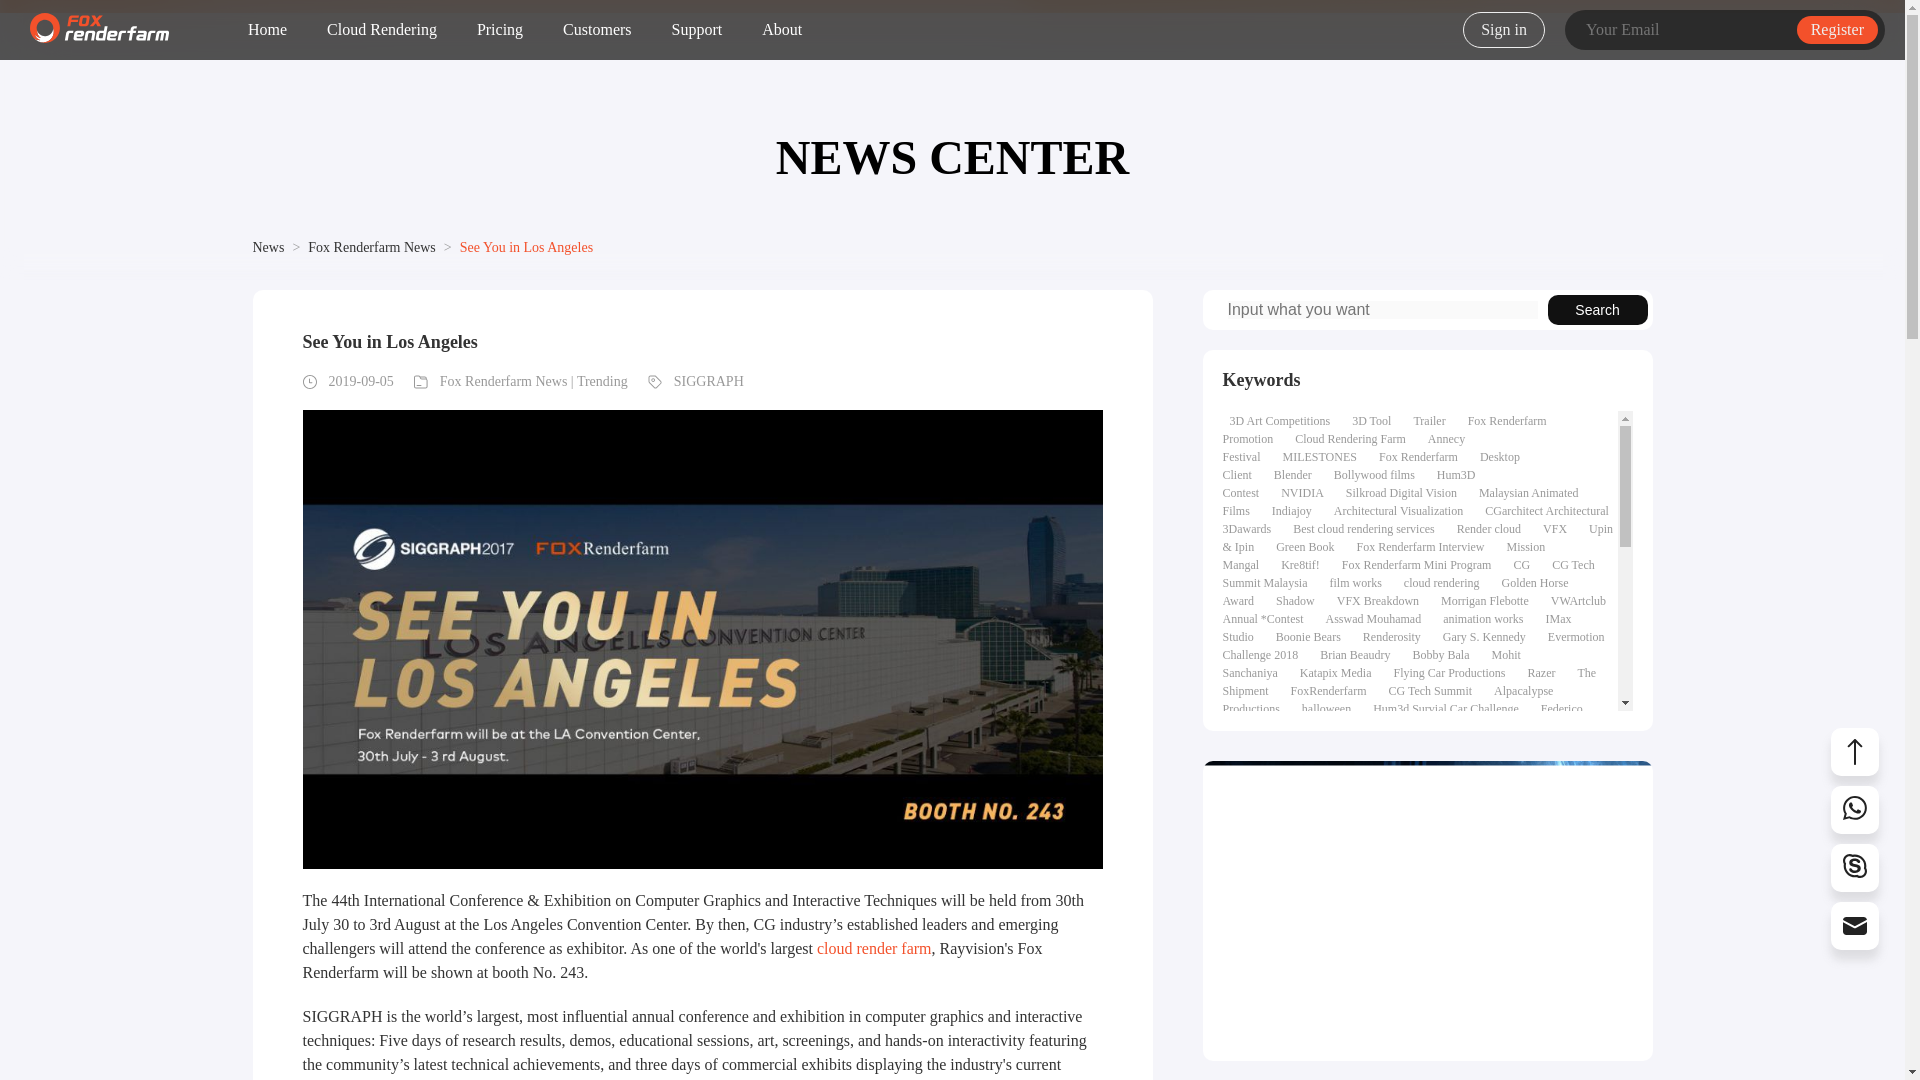 This screenshot has width=1920, height=1080. Describe the element at coordinates (371, 246) in the screenshot. I see `Fox Renderfarm News` at that location.